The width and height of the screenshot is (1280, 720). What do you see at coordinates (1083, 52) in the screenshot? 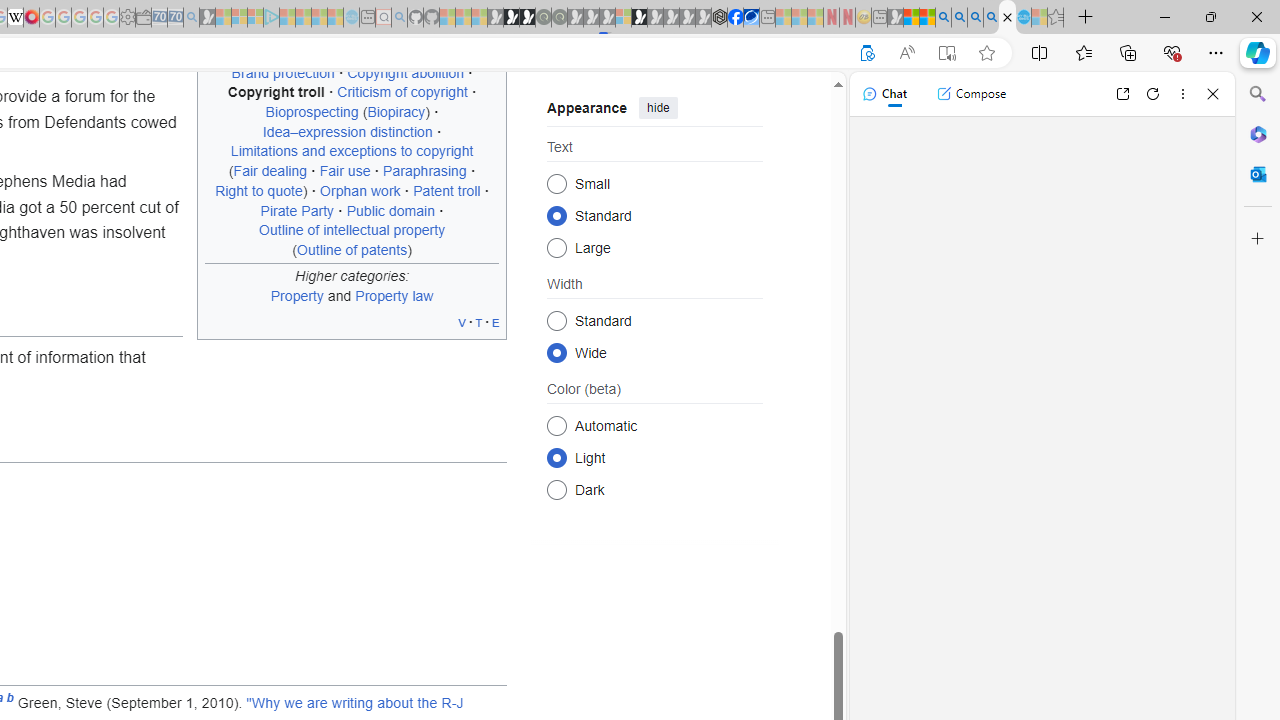
I see `Favorites` at bounding box center [1083, 52].